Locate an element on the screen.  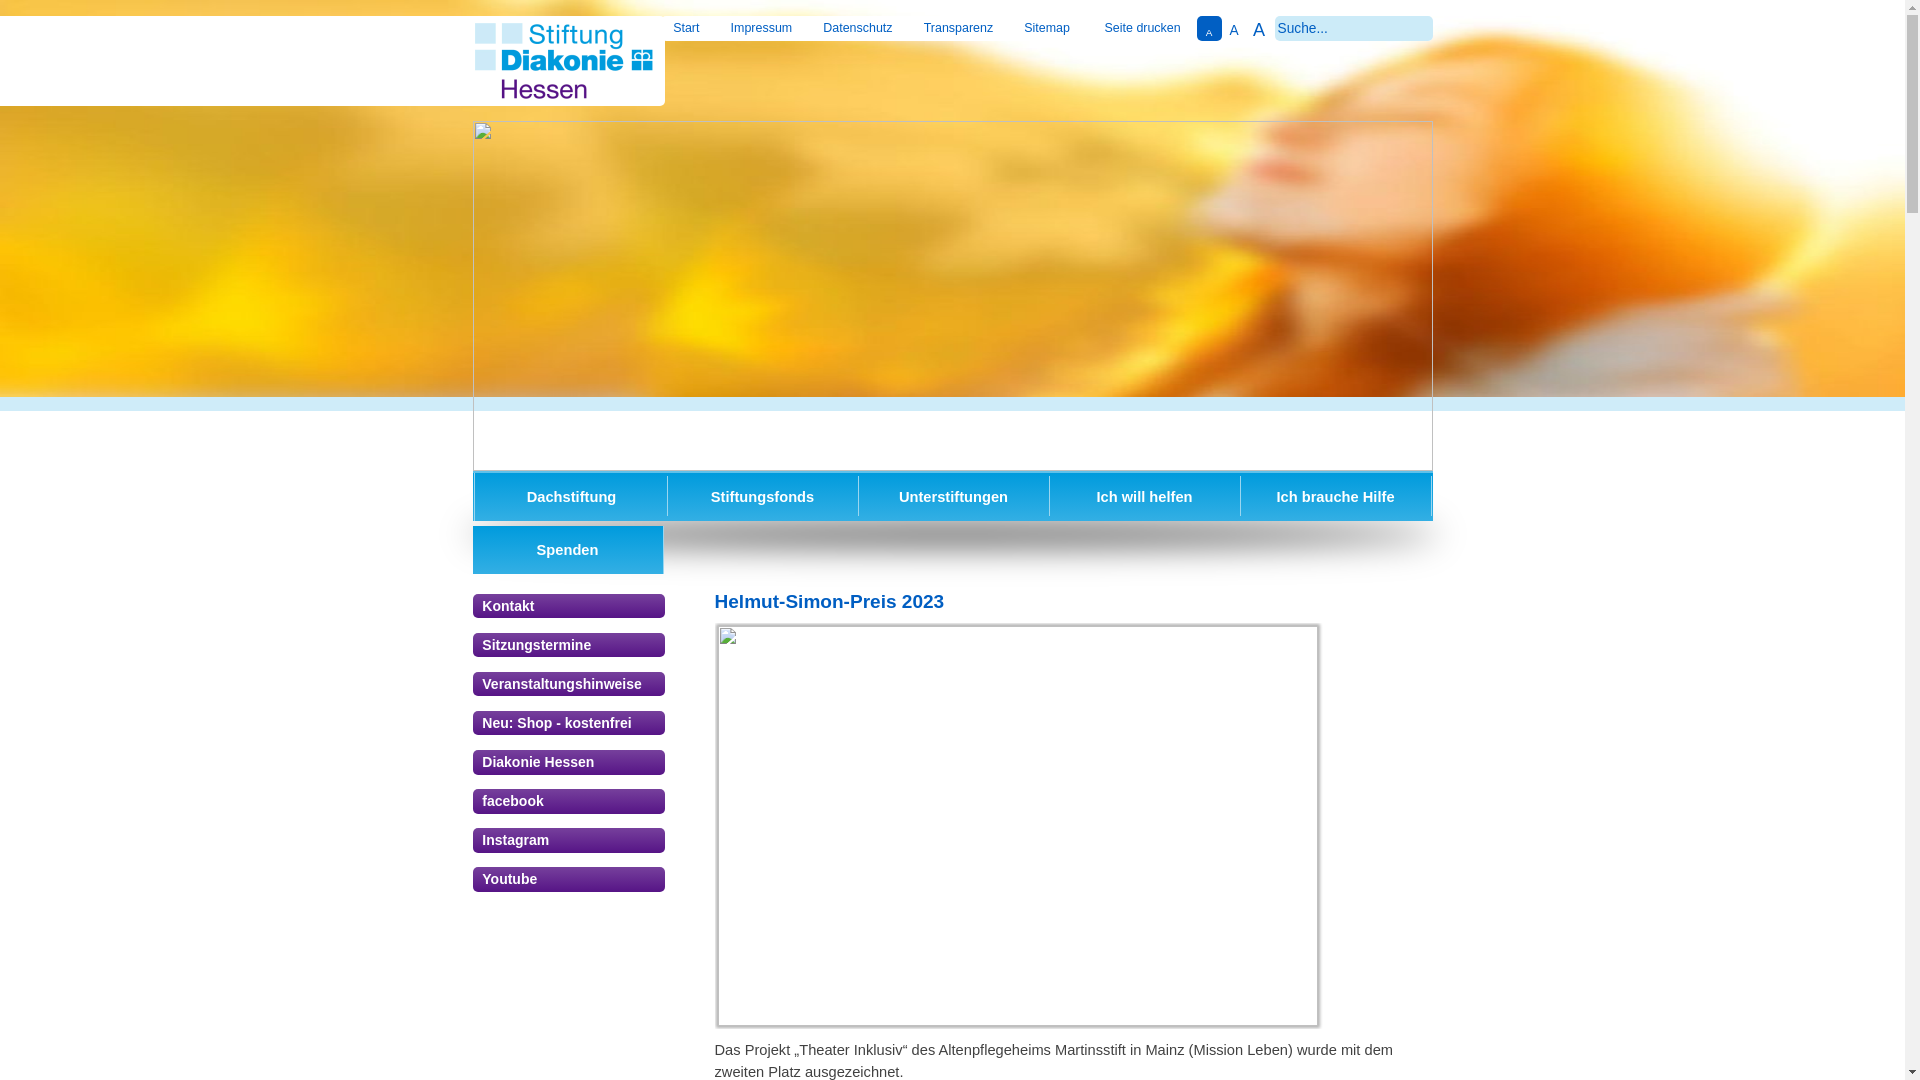
Seite drucken is located at coordinates (1143, 26).